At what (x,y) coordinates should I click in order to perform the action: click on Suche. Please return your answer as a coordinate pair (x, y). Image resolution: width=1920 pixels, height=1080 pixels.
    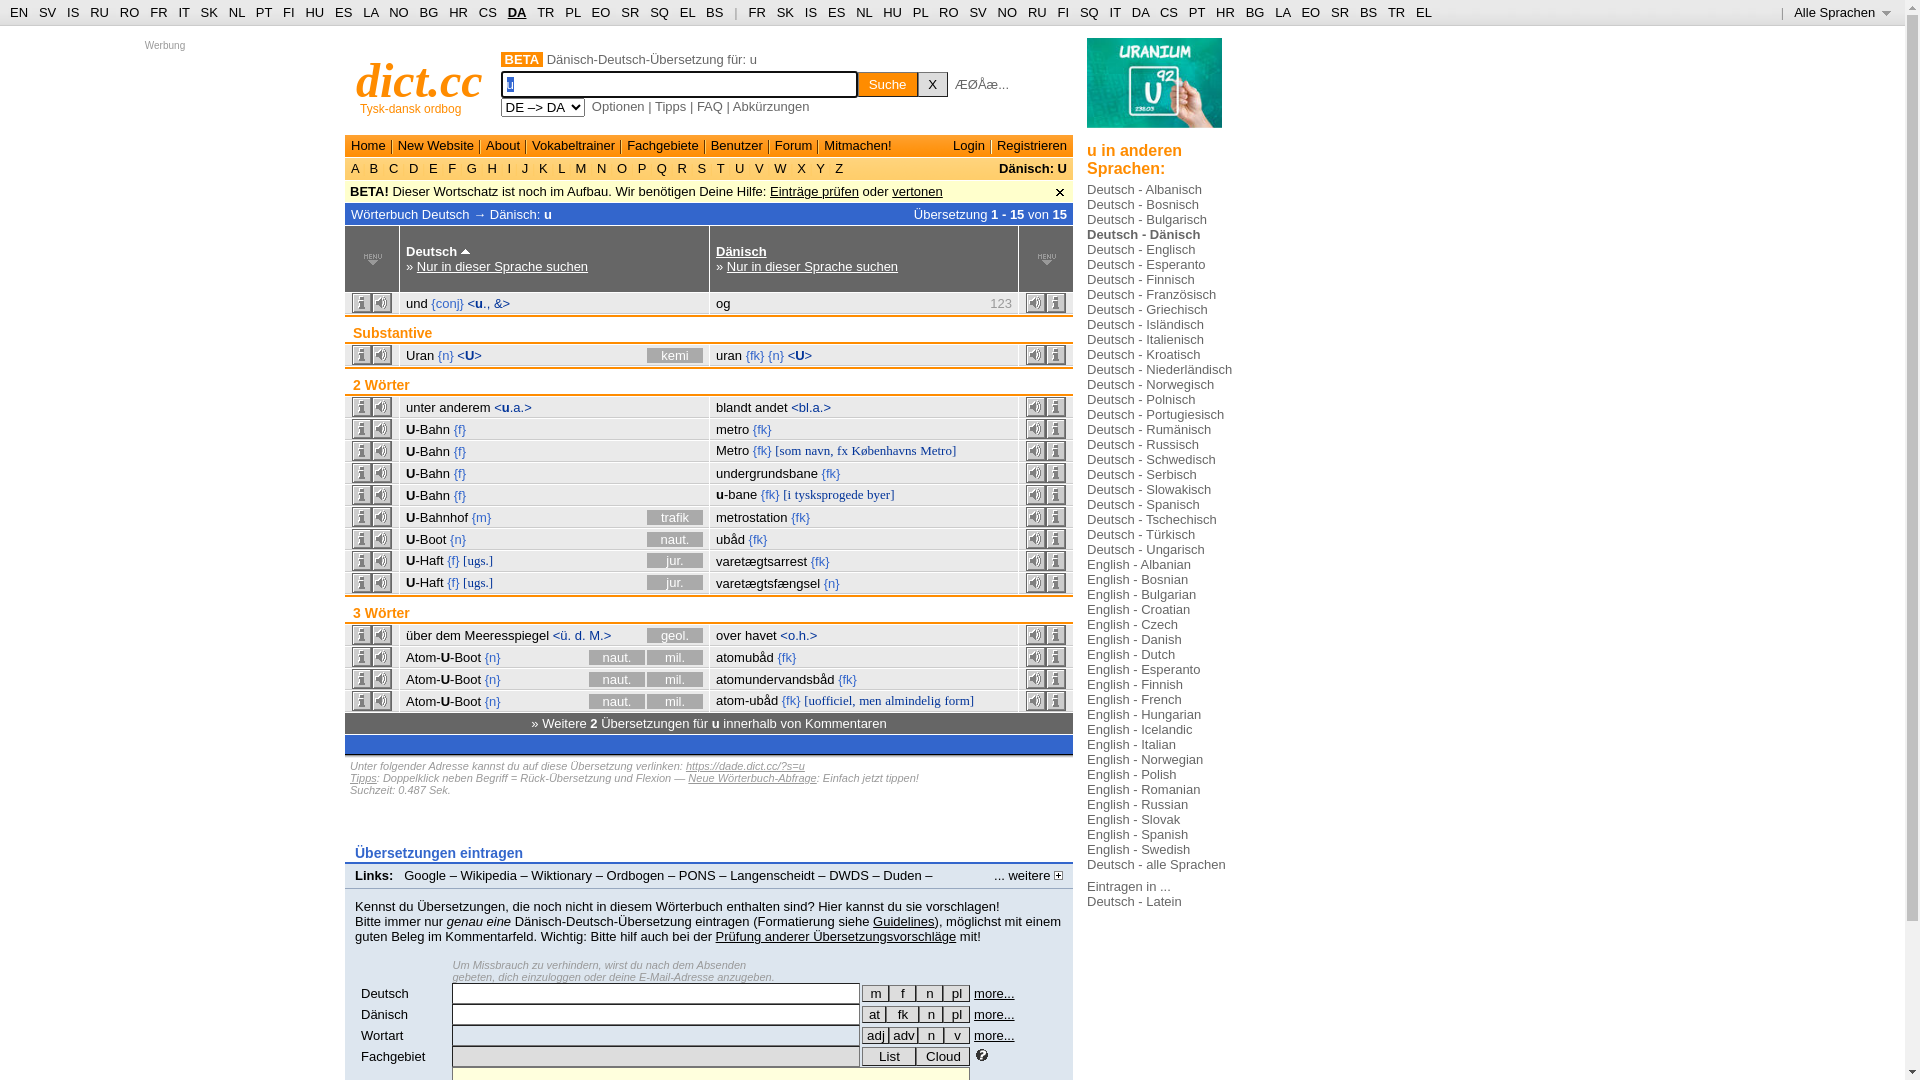
    Looking at the image, I should click on (888, 84).